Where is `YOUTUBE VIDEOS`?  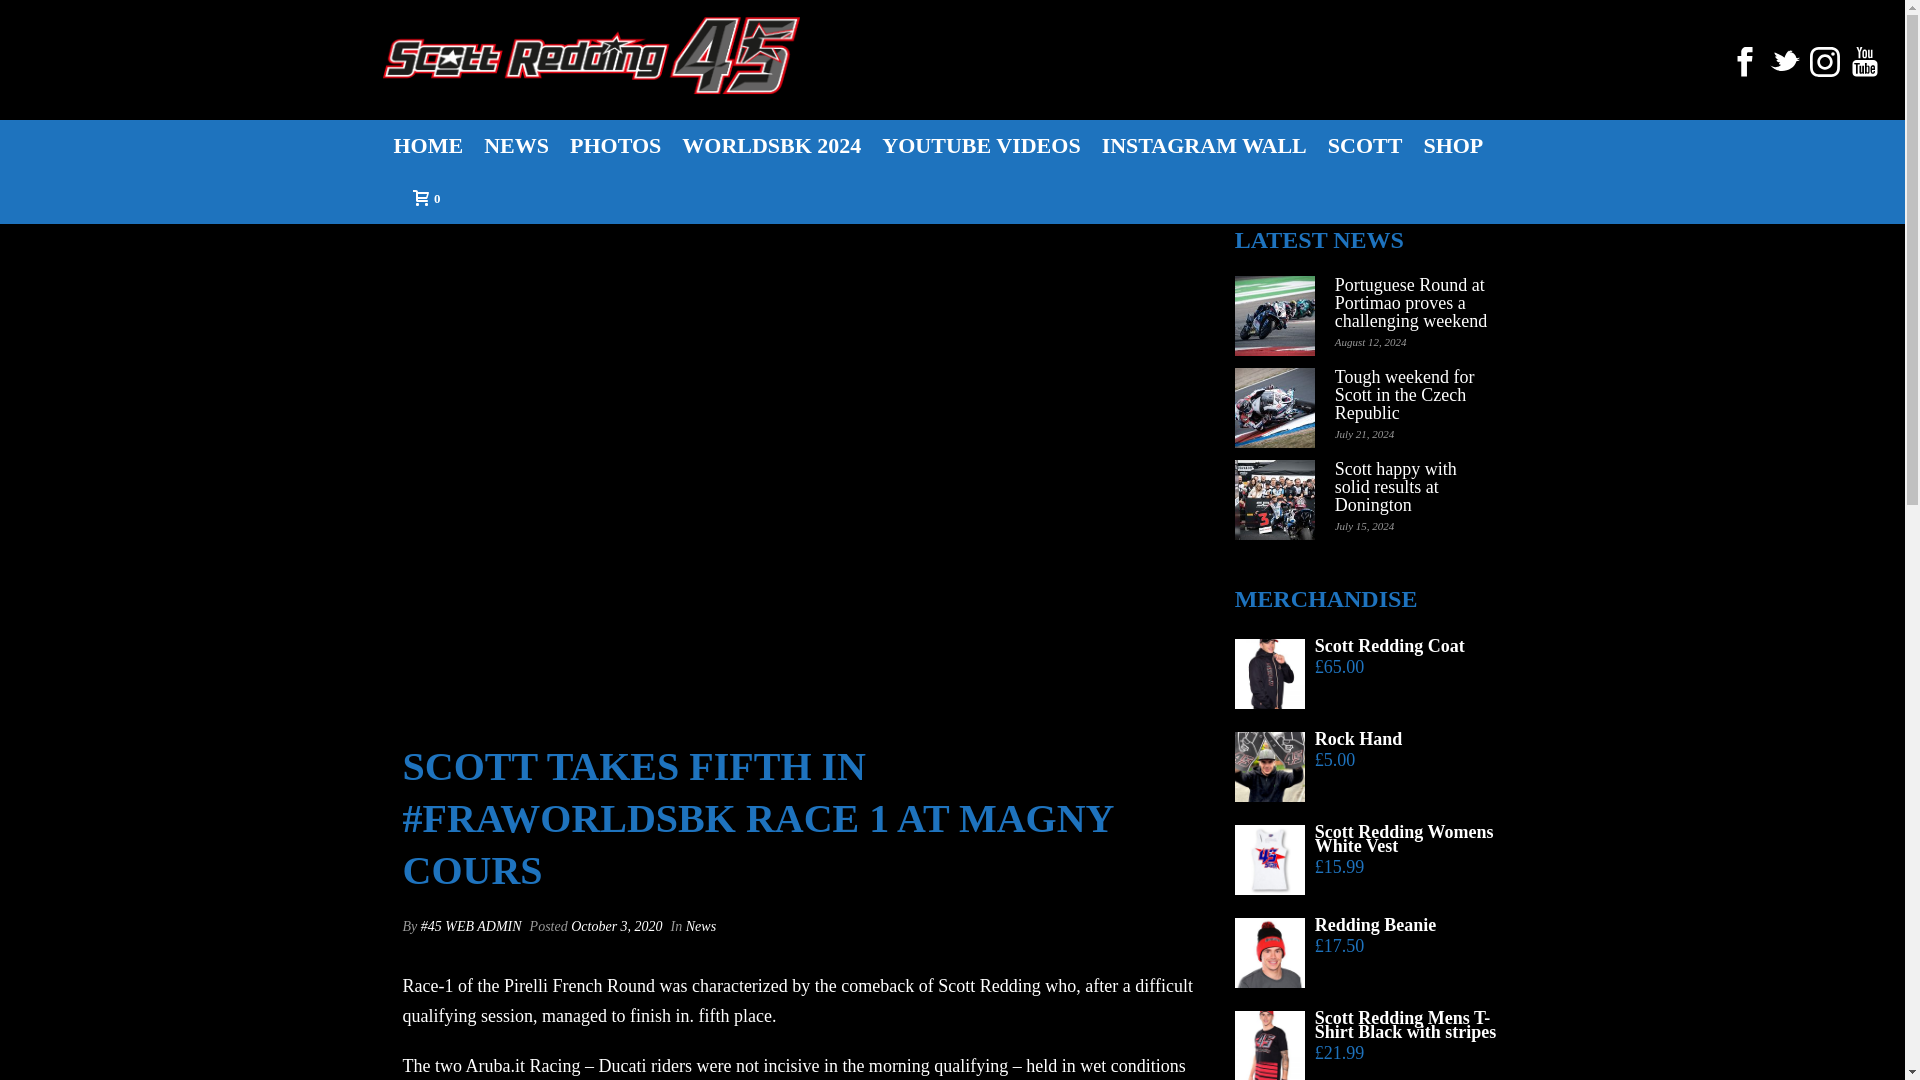
YOUTUBE VIDEOS is located at coordinates (980, 144).